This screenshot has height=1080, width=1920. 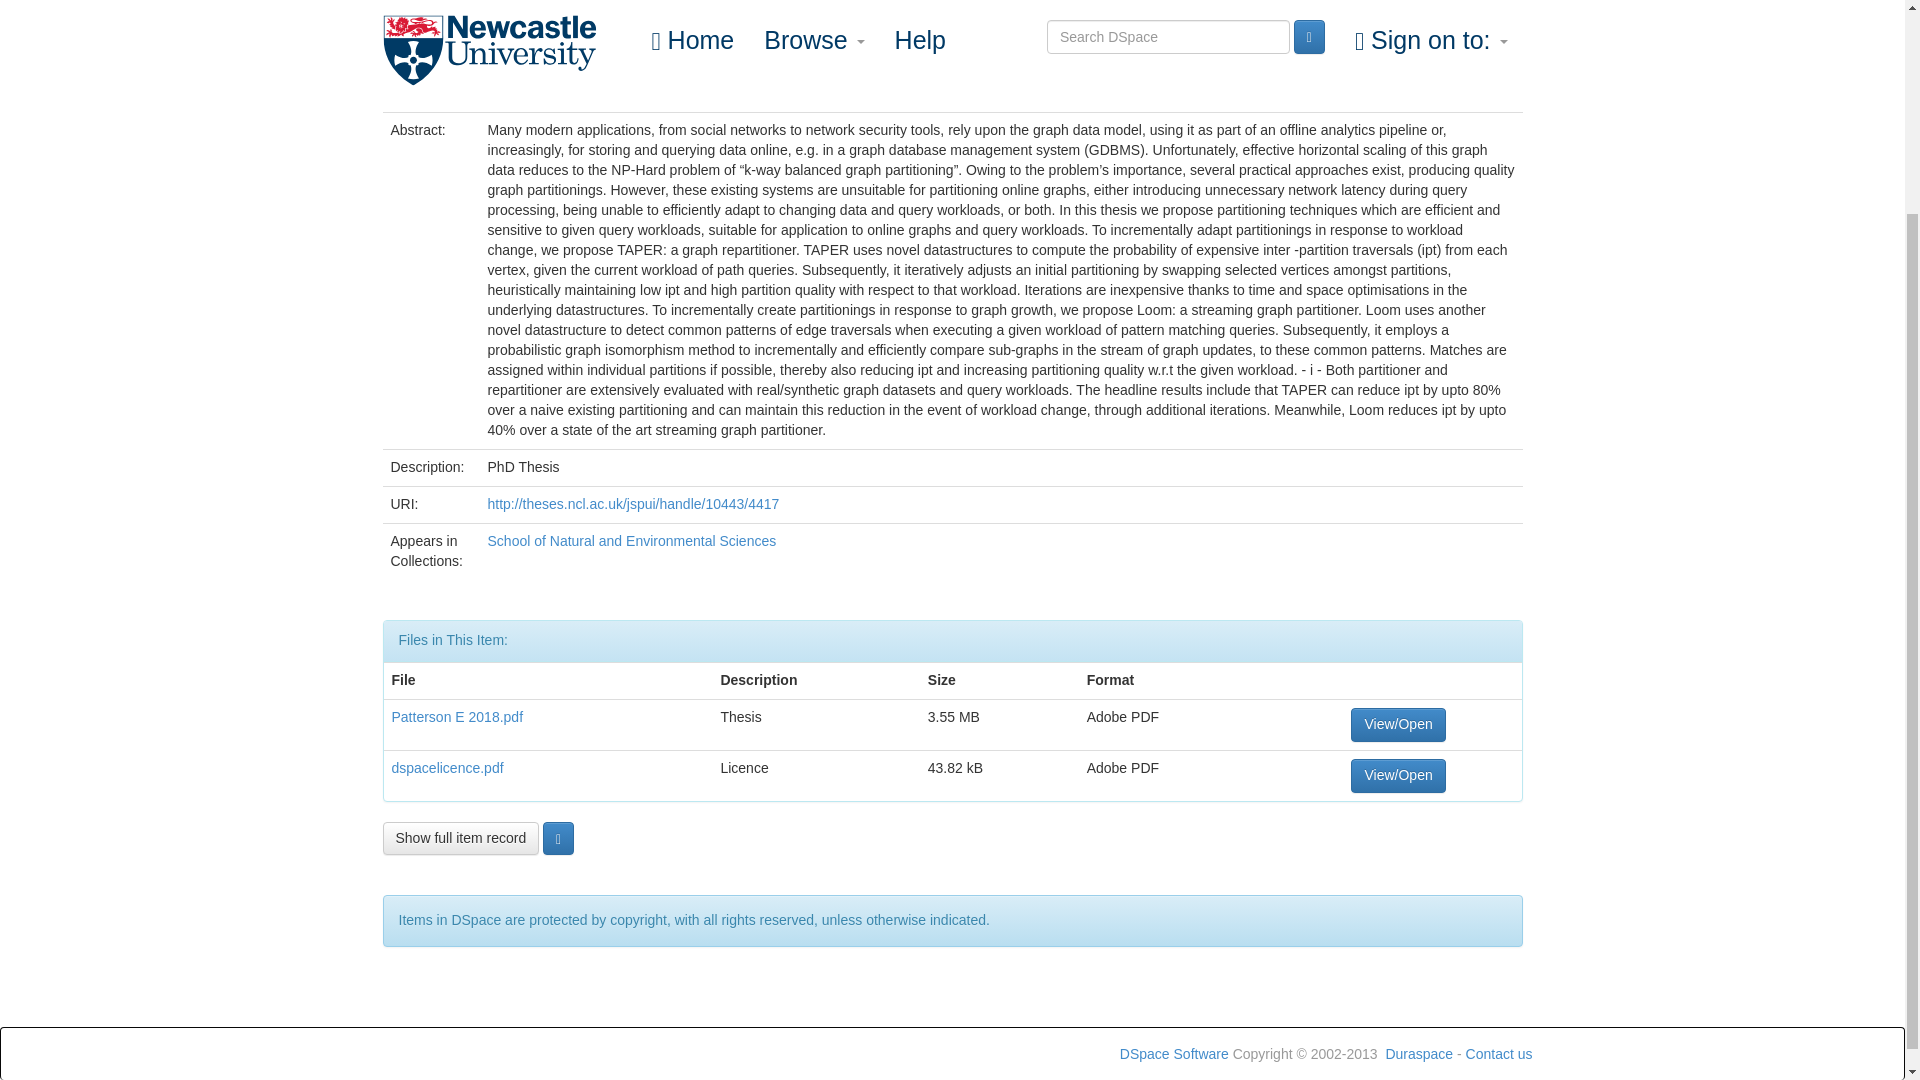 I want to click on DSpace Software, so click(x=1174, y=1054).